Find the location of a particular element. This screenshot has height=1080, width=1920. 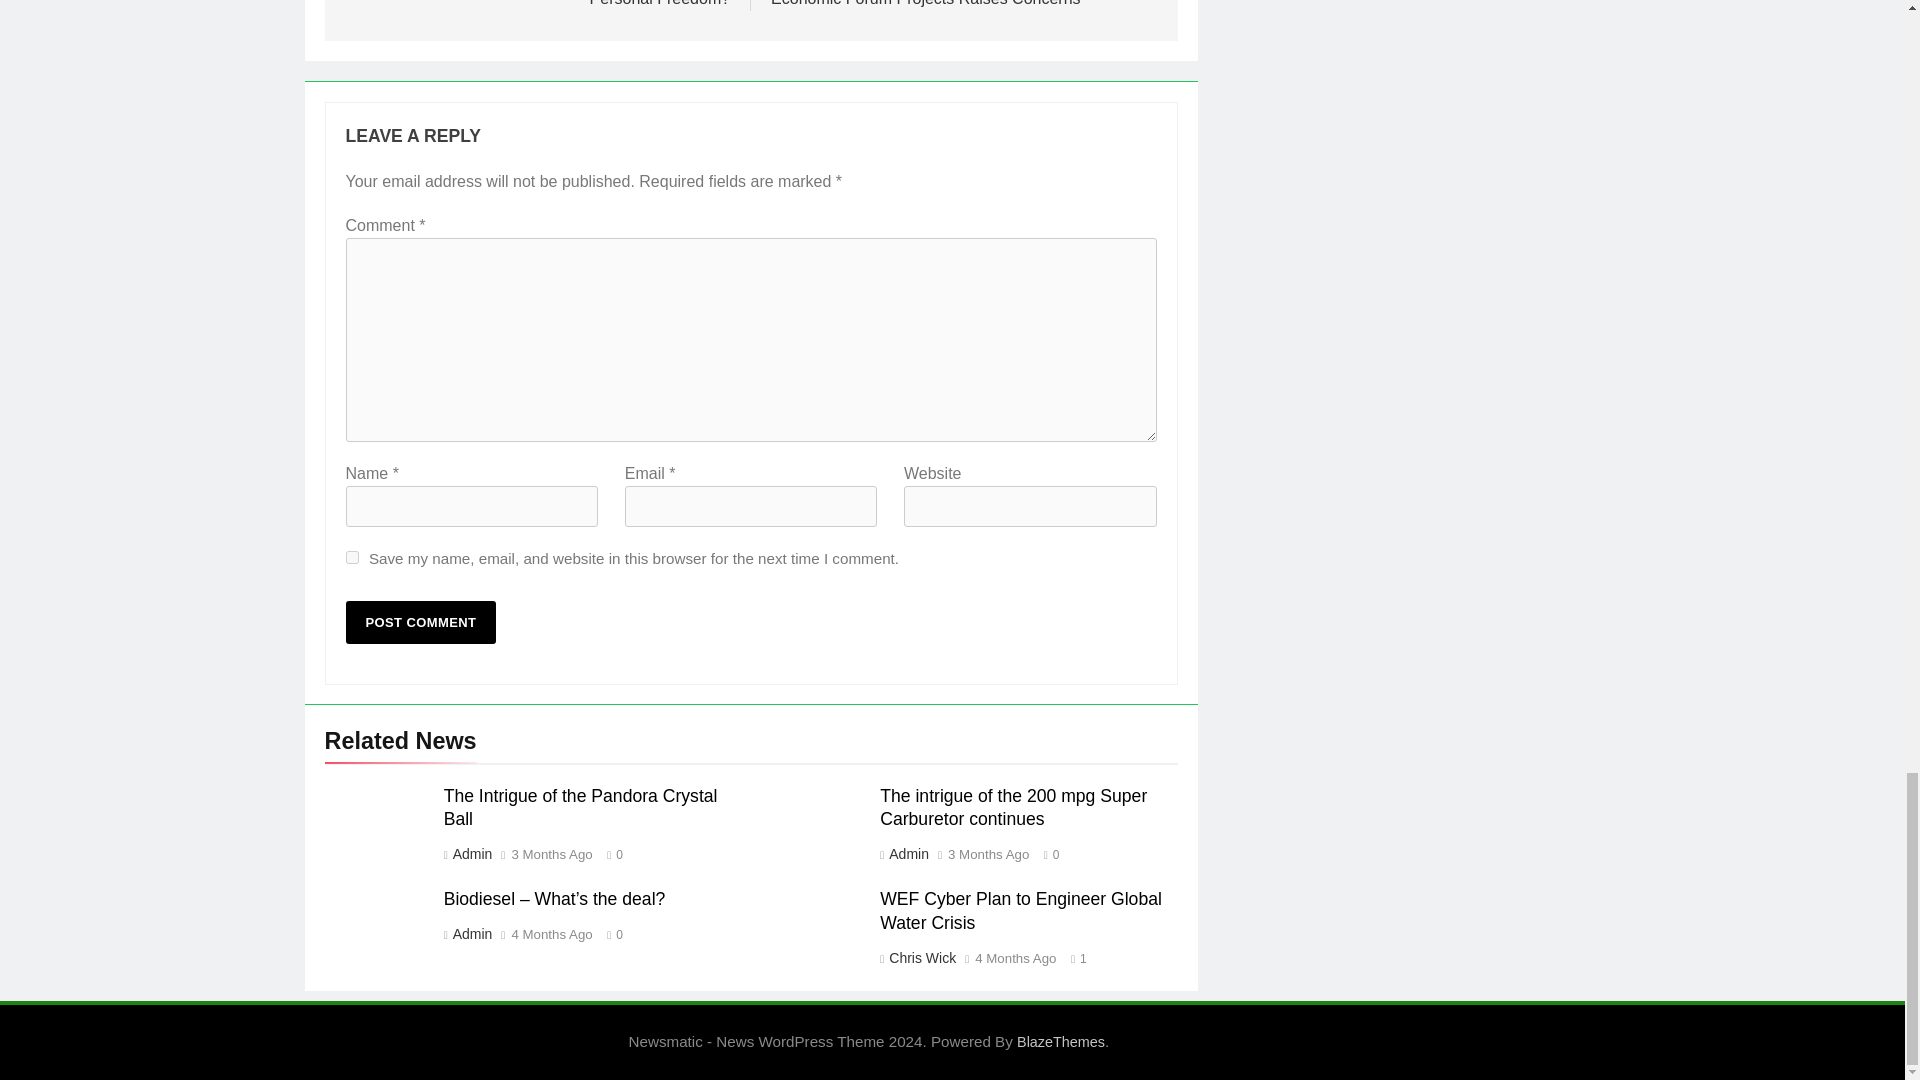

yes is located at coordinates (352, 556).